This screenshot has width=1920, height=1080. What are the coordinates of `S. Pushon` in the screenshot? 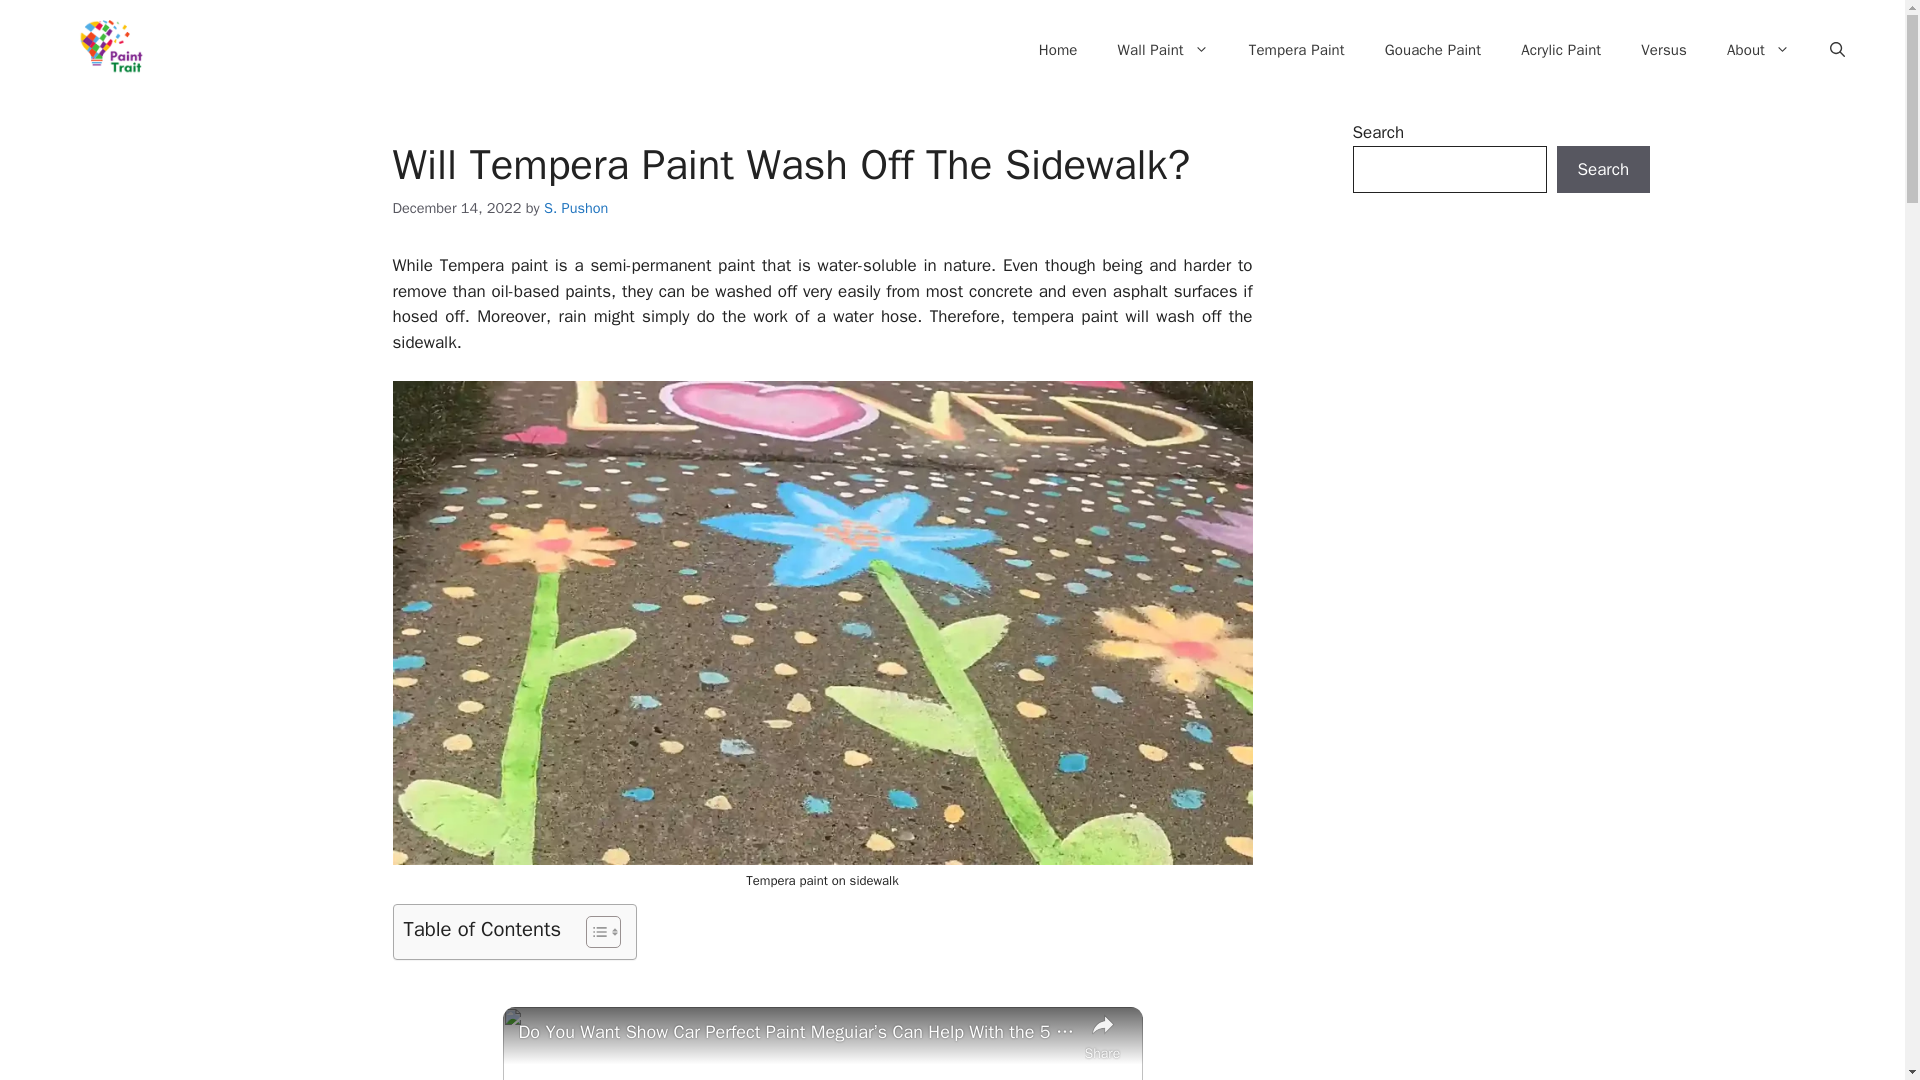 It's located at (576, 208).